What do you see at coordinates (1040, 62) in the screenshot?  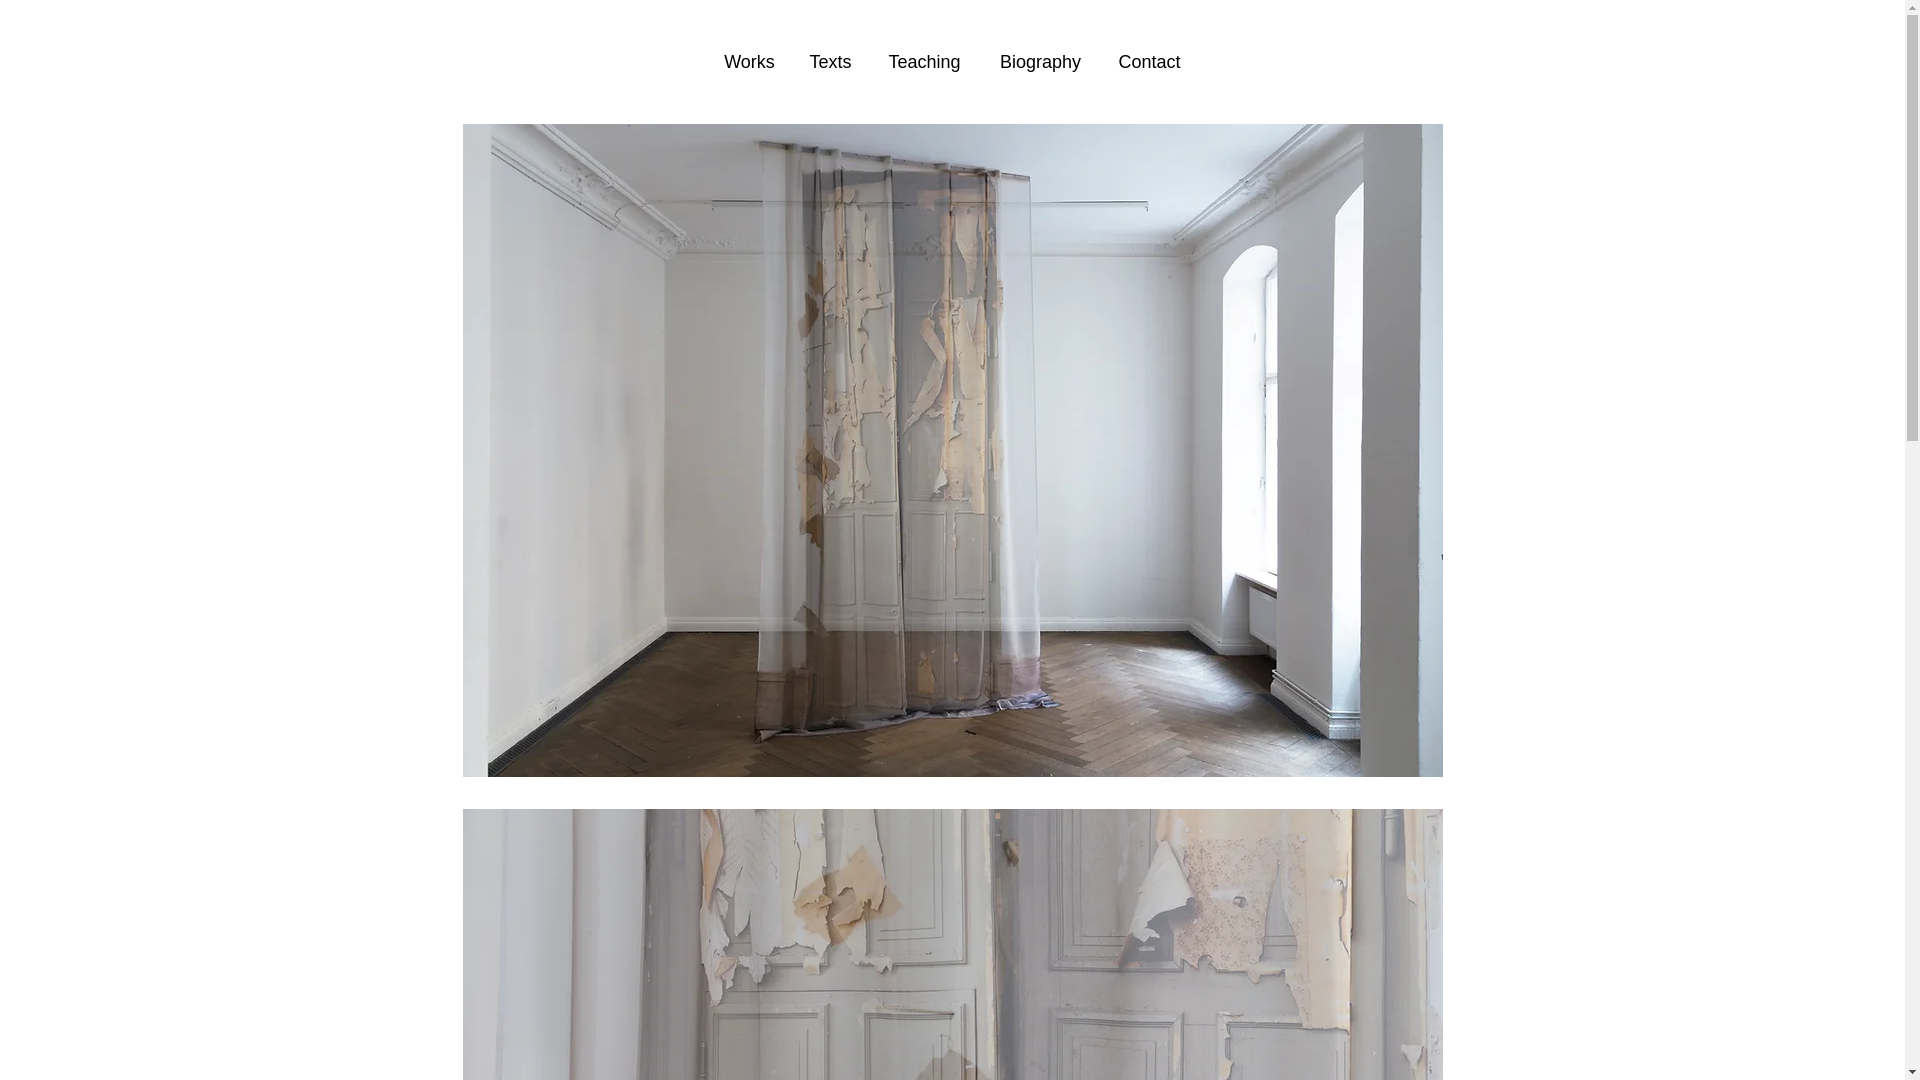 I see `Biography` at bounding box center [1040, 62].